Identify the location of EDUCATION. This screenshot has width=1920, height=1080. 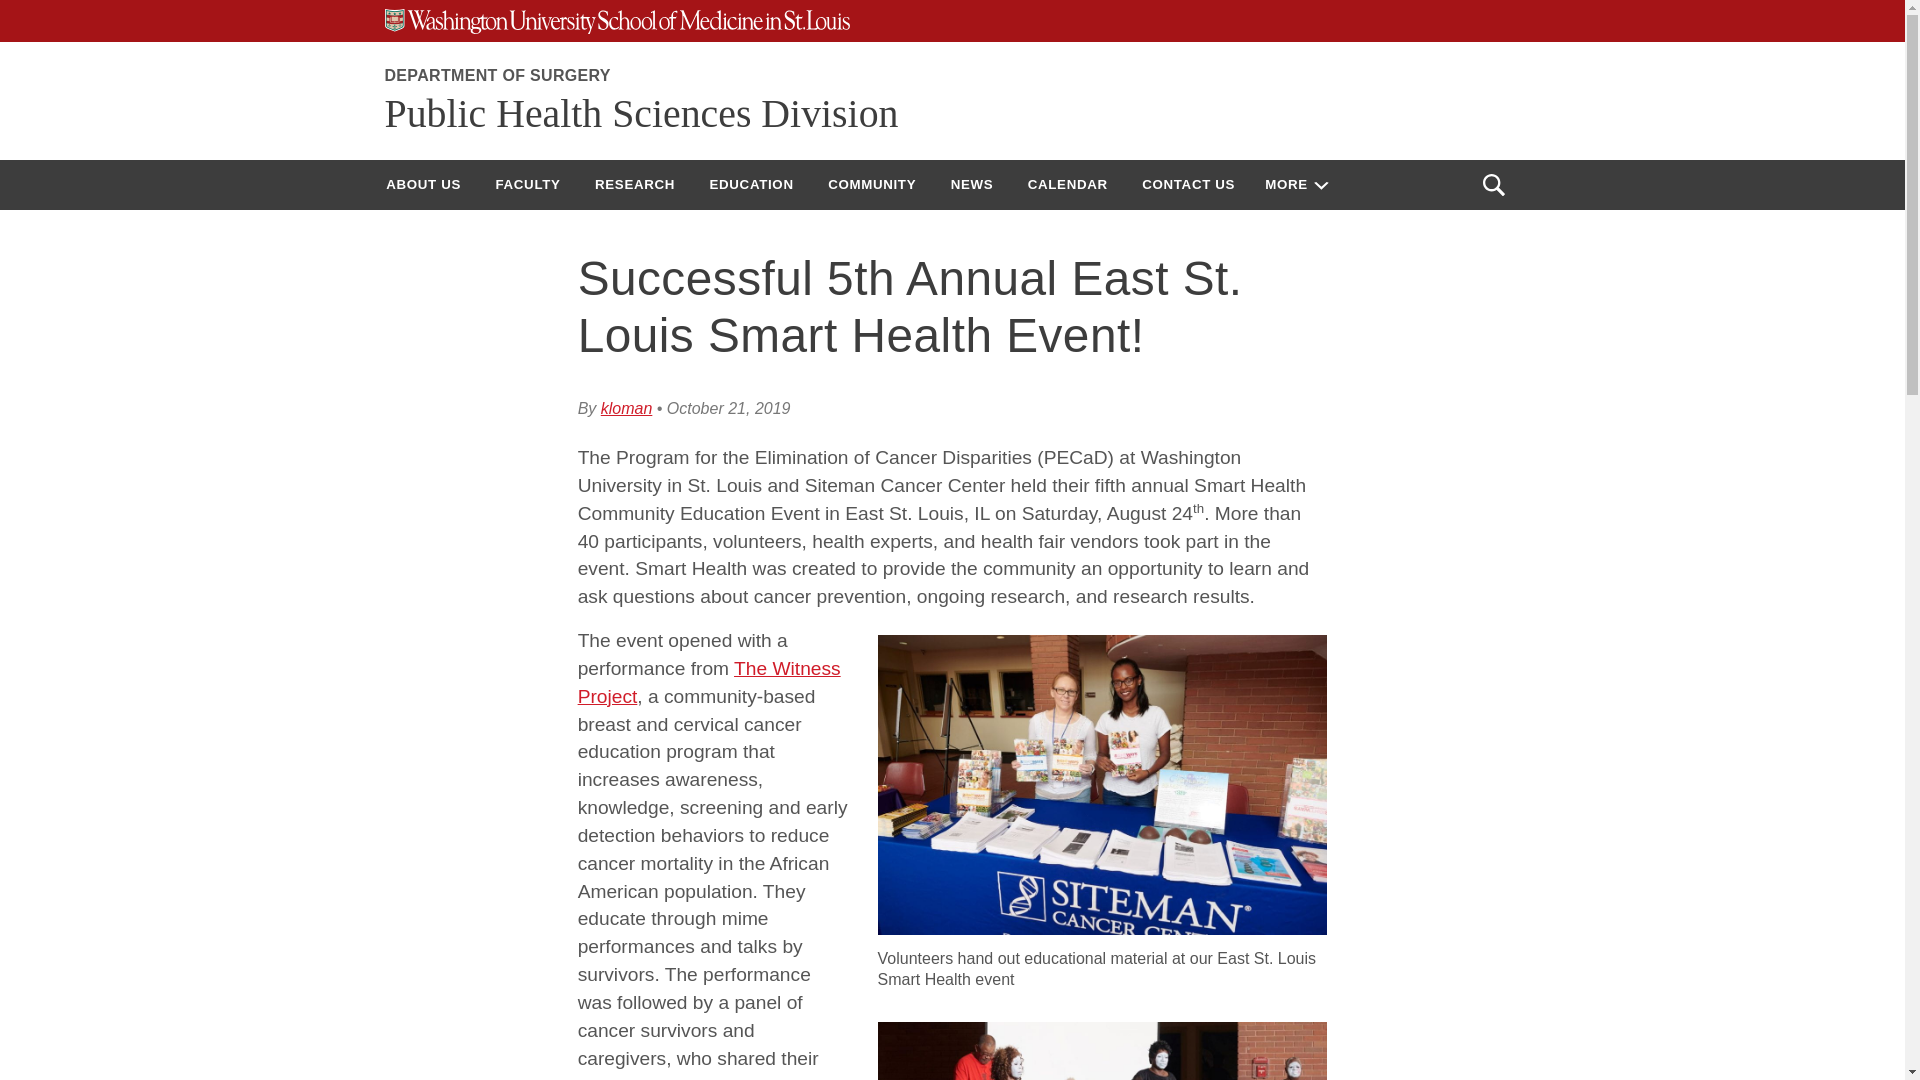
(752, 184).